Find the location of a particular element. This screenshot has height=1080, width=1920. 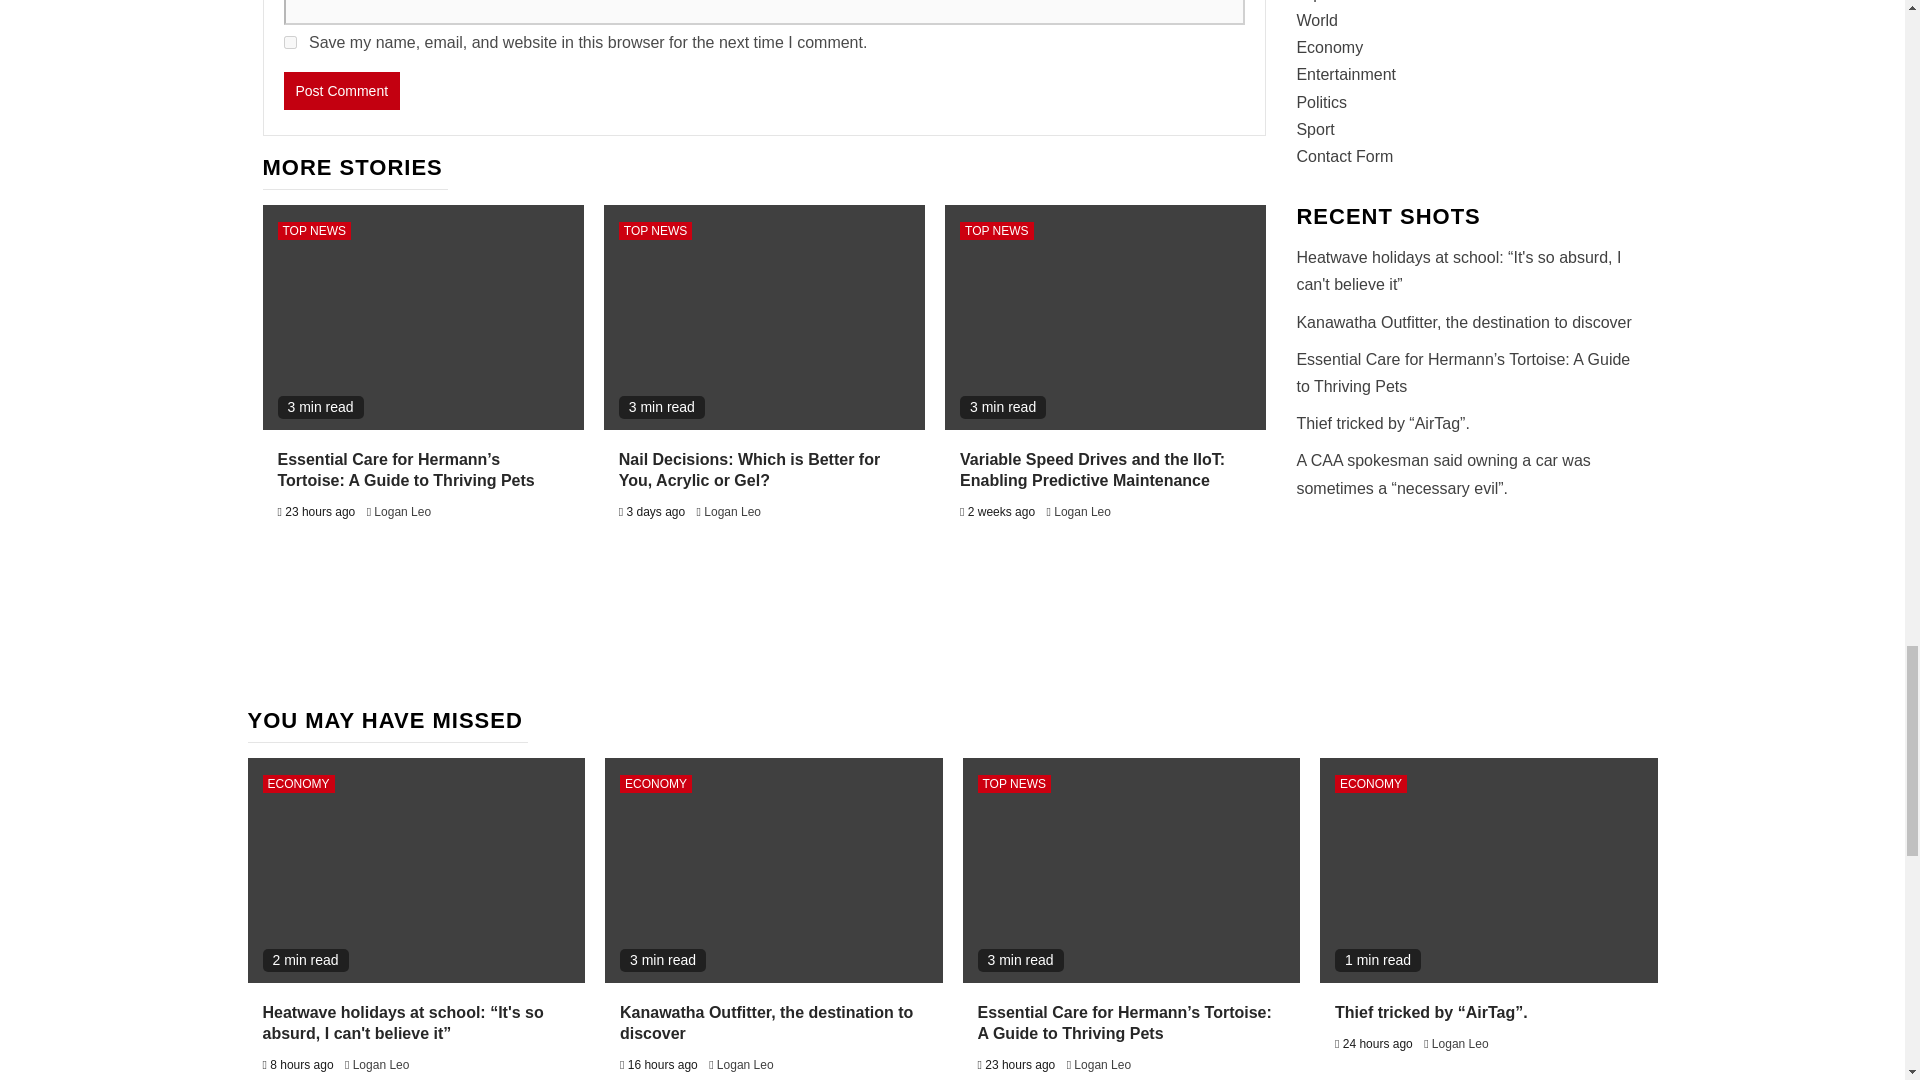

TOP NEWS is located at coordinates (656, 230).